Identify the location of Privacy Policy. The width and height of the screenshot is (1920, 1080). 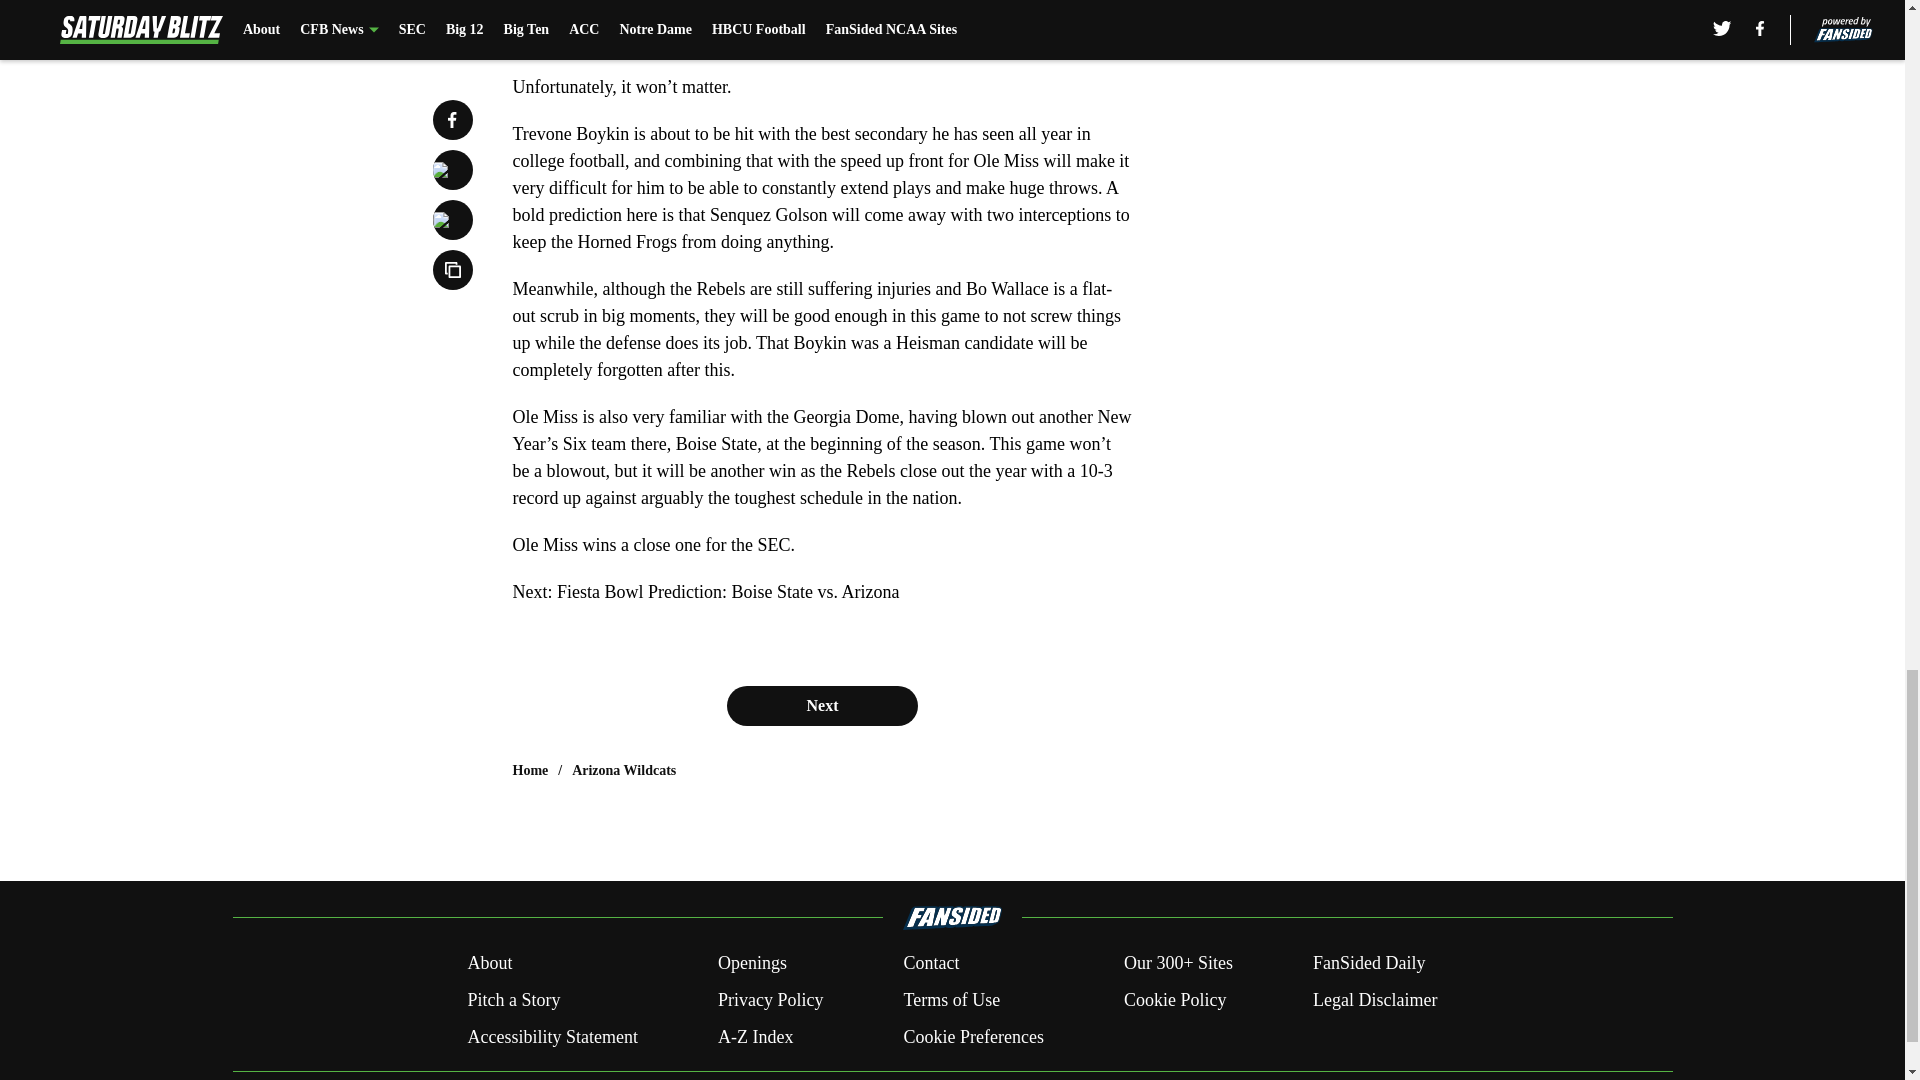
(770, 1000).